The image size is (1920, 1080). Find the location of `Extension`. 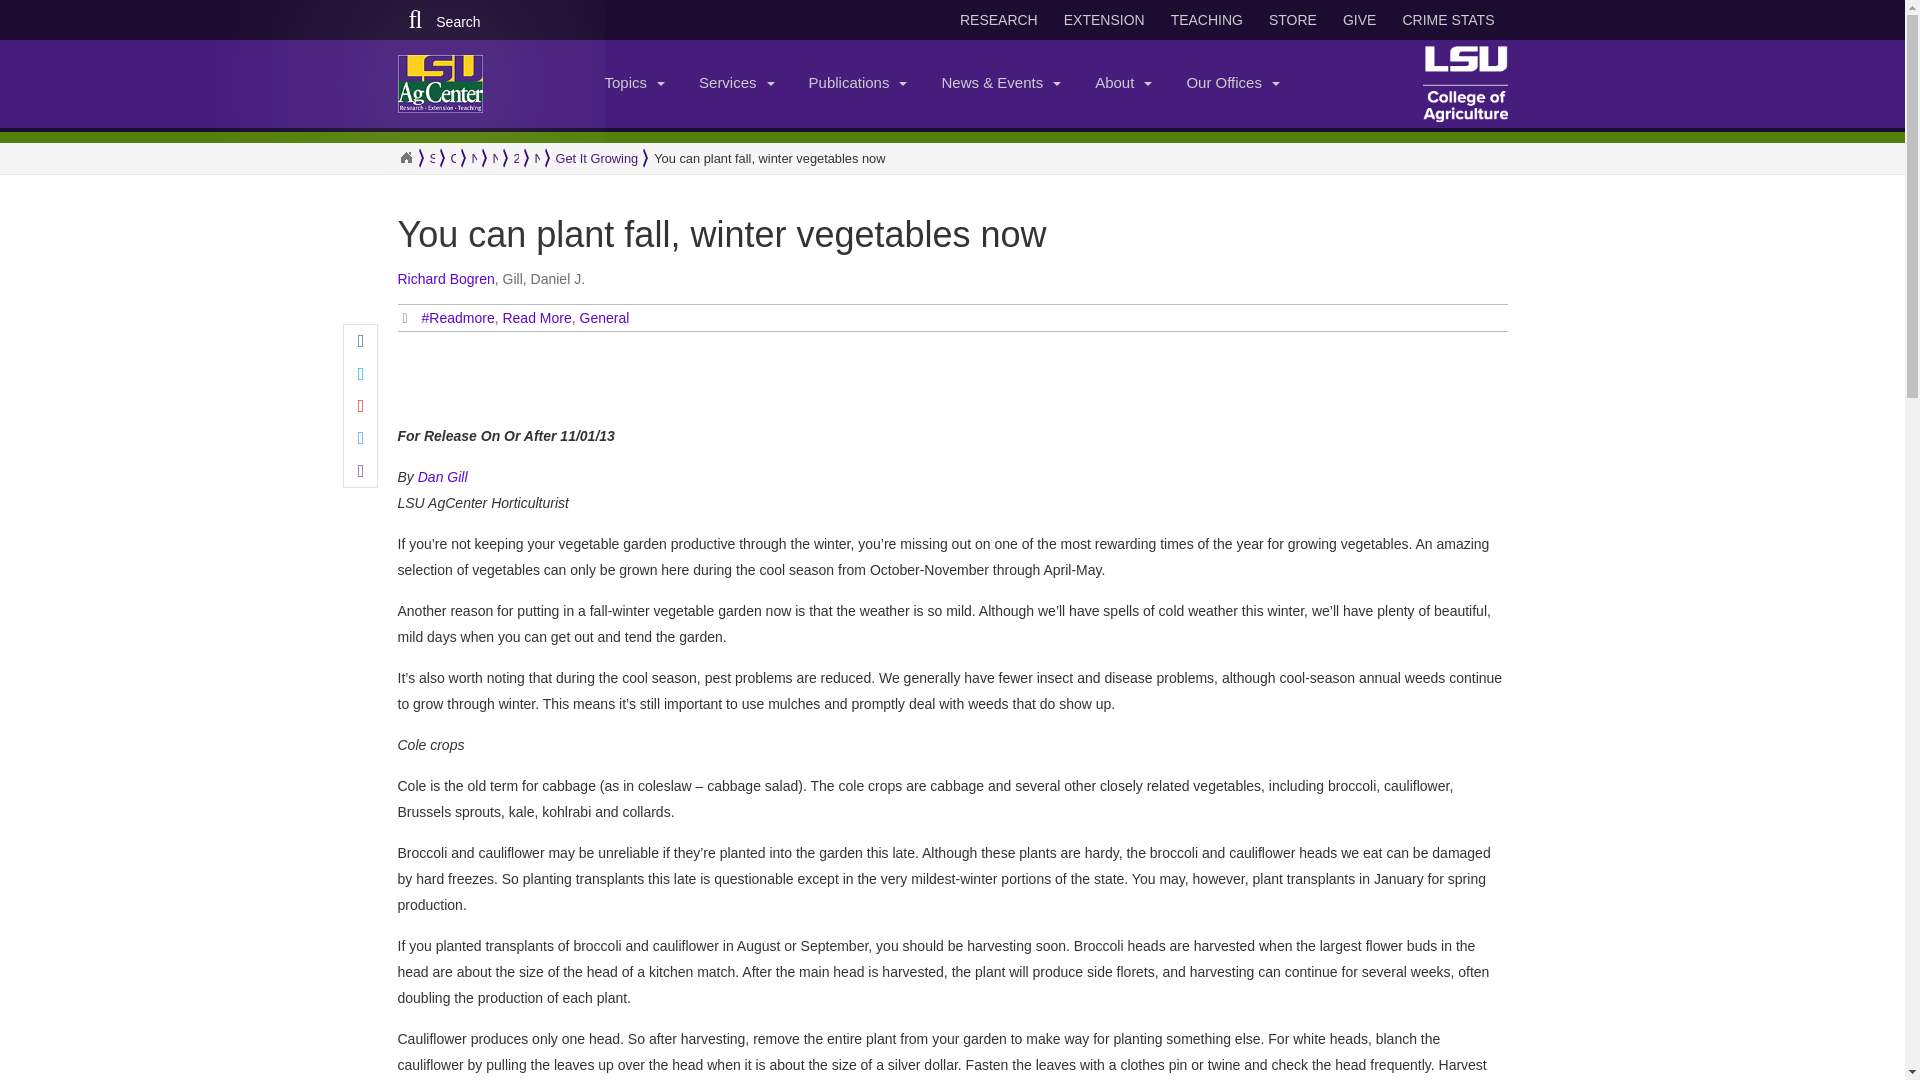

Extension is located at coordinates (1104, 20).